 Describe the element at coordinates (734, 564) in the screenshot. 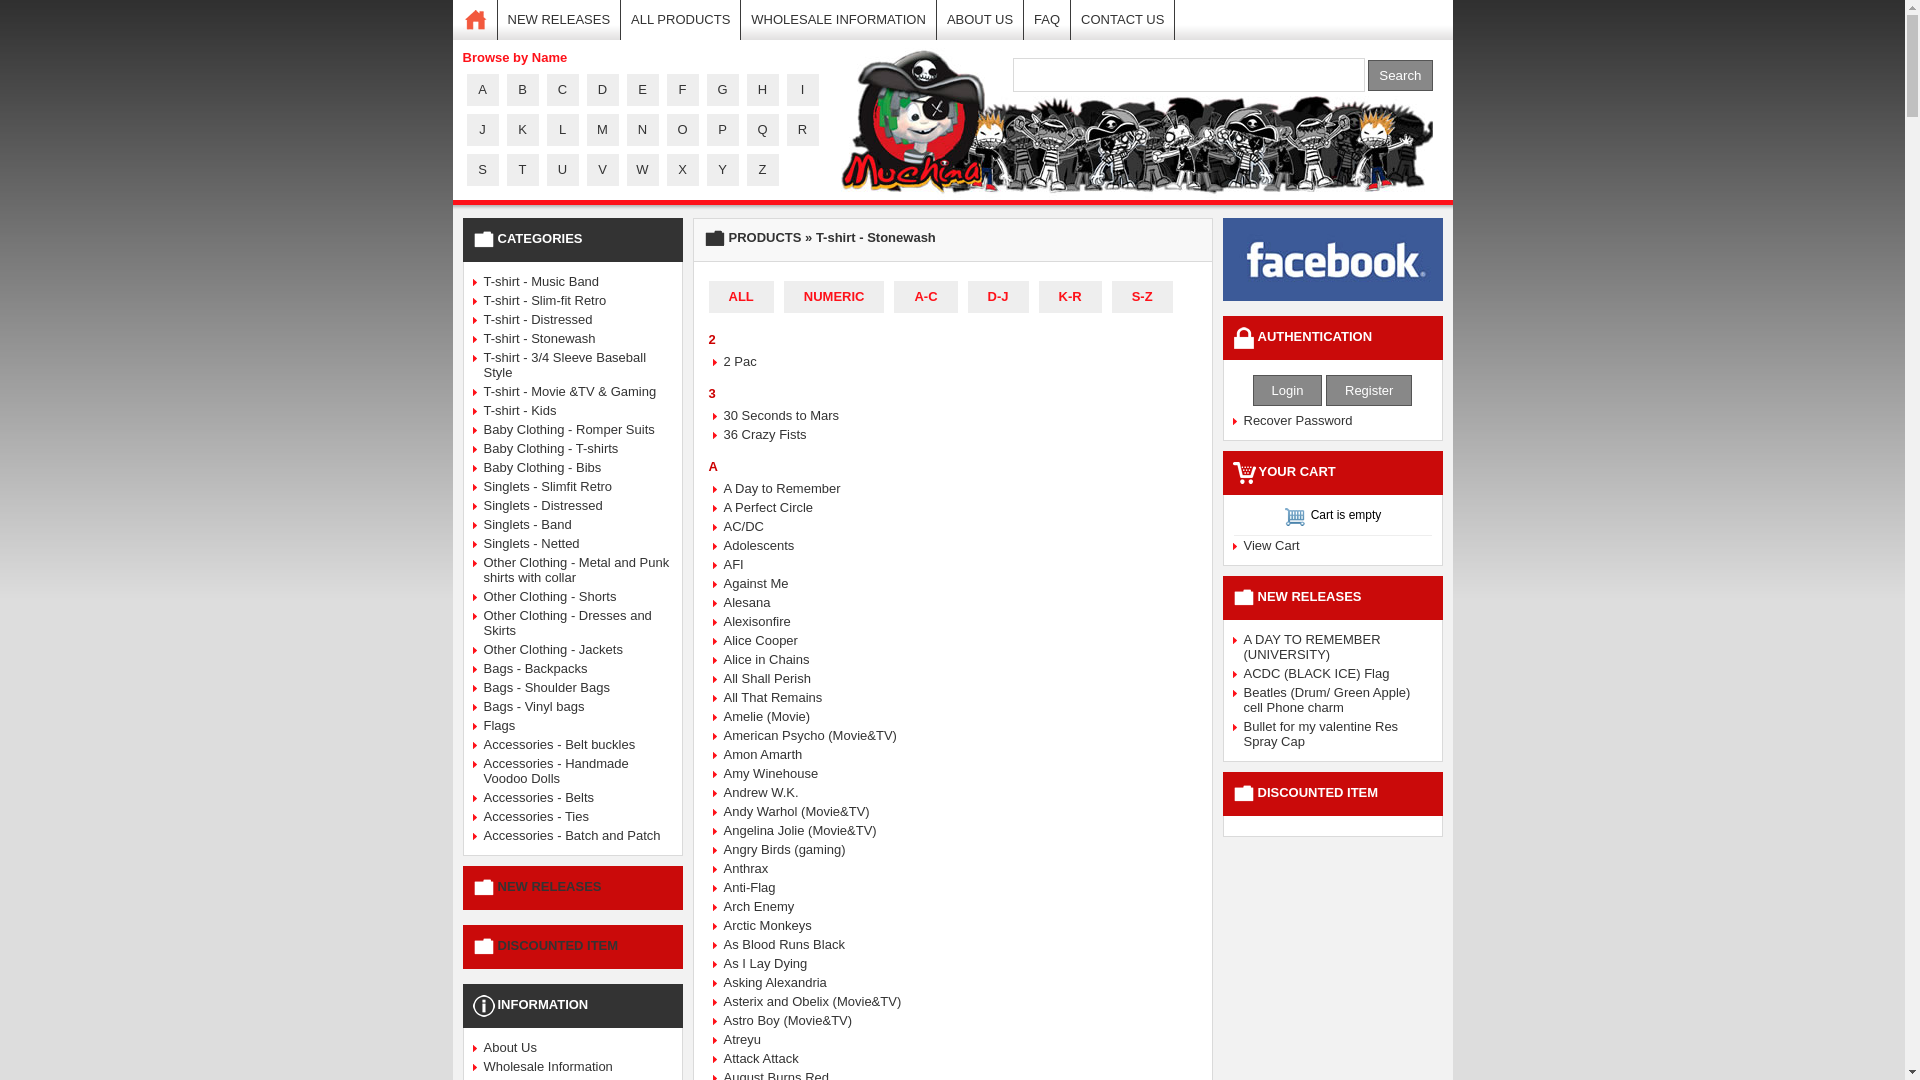

I see `AFI` at that location.